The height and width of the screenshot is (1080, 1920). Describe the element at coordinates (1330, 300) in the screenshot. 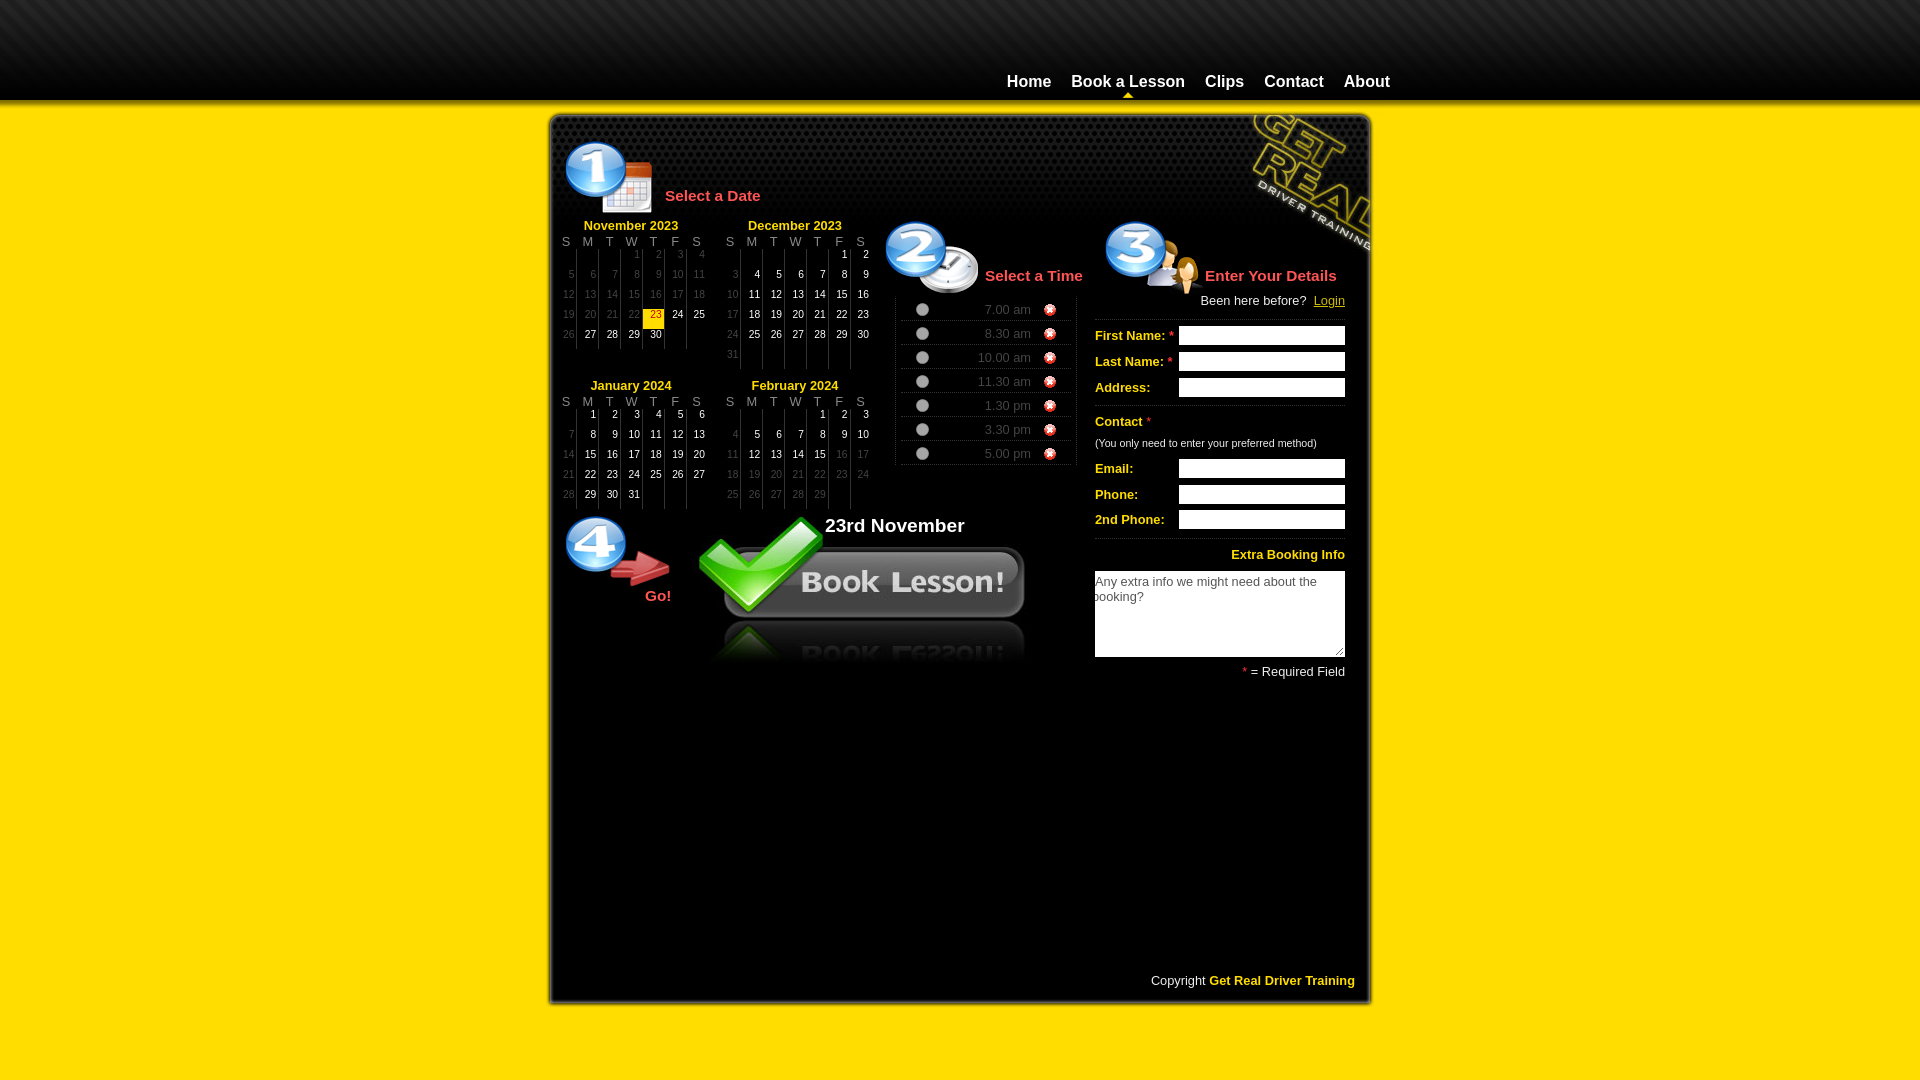

I see `Login` at that location.